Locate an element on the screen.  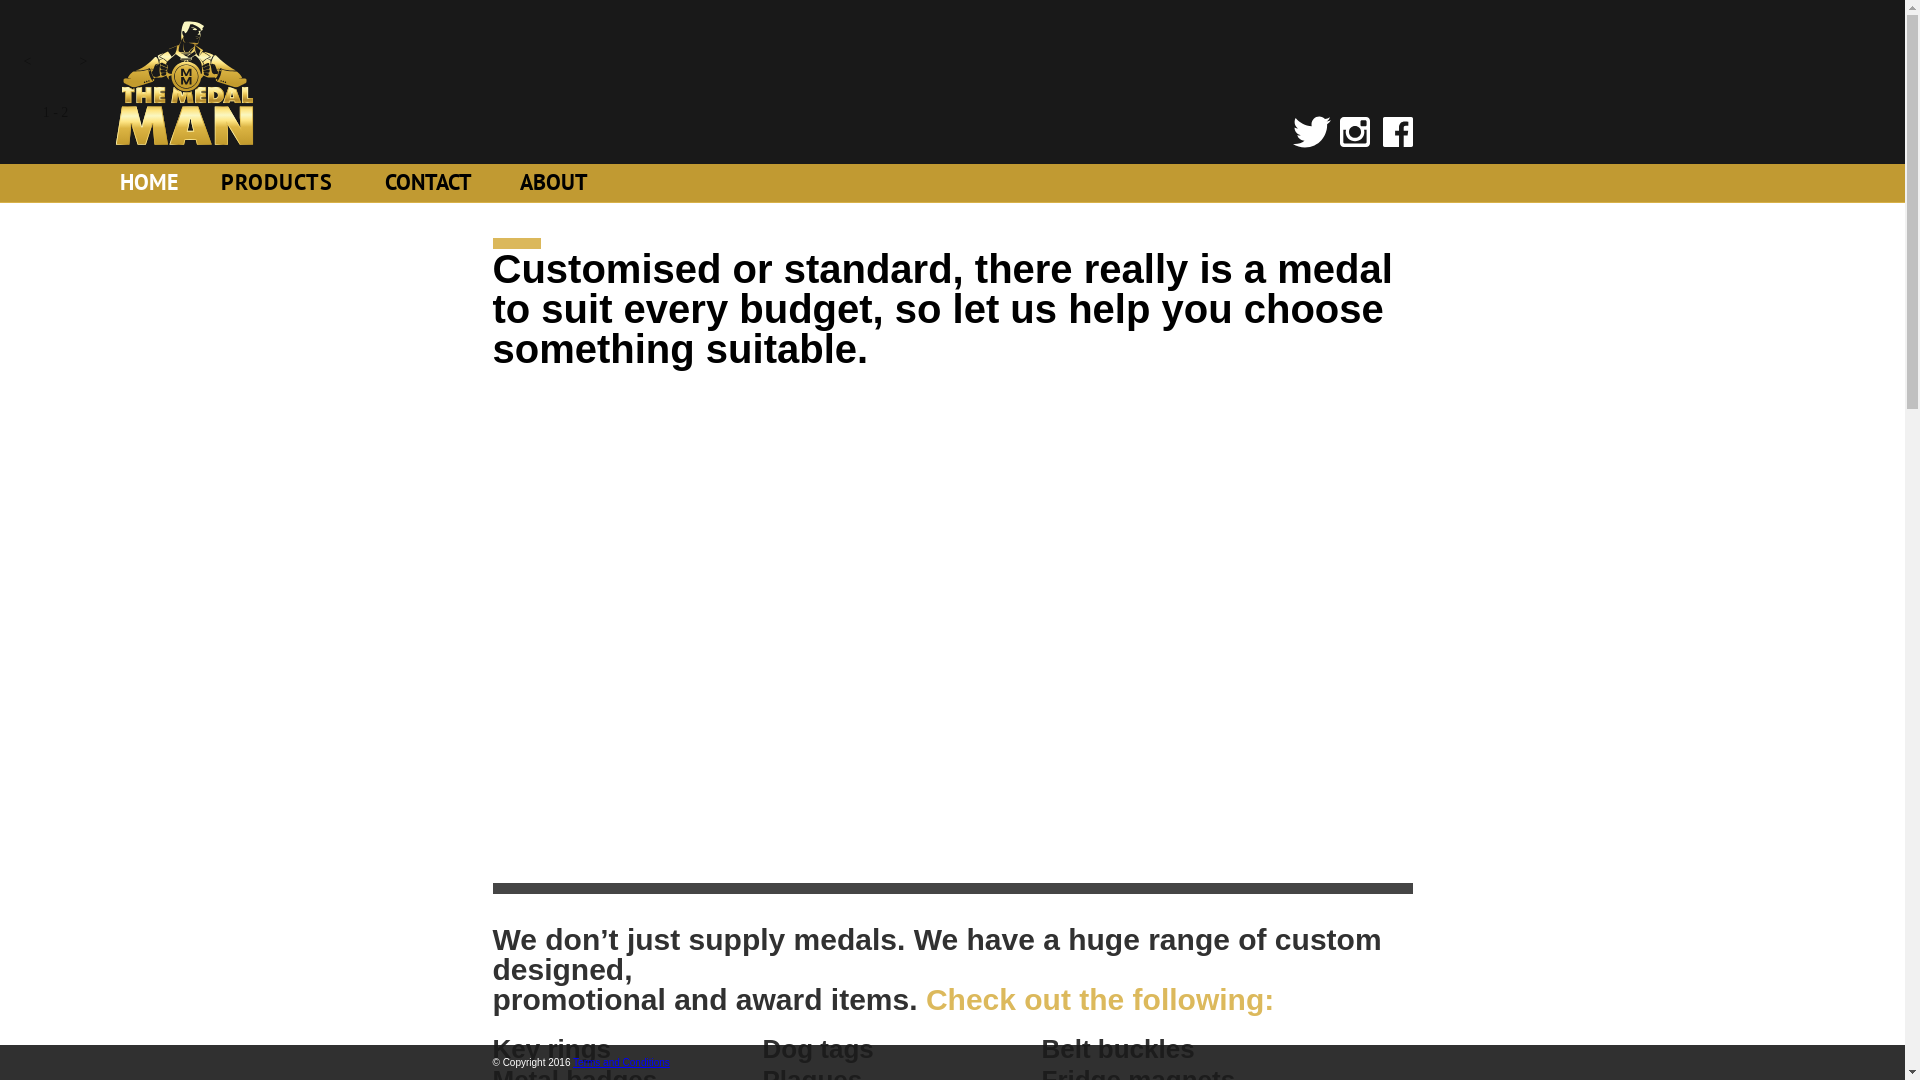
PRODUCTS is located at coordinates (292, 190).